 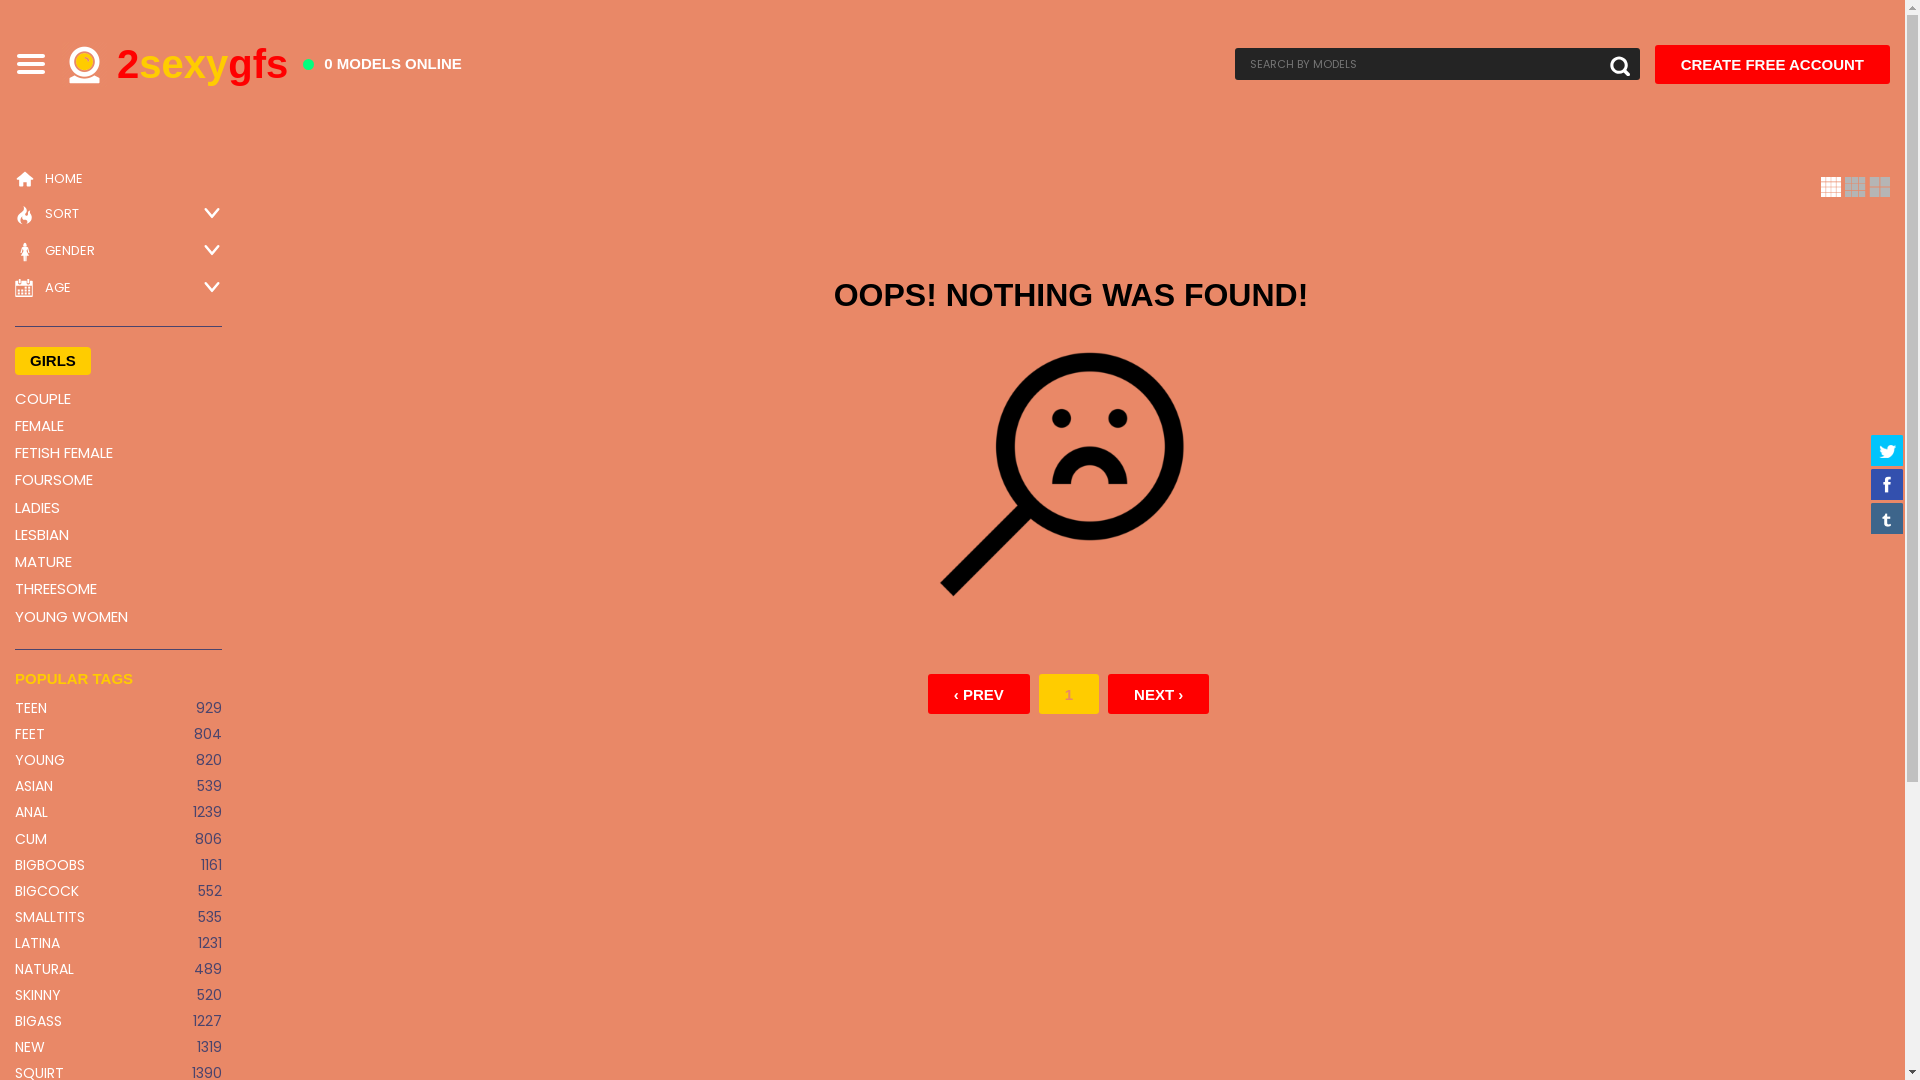 What do you see at coordinates (118, 562) in the screenshot?
I see `MATURE` at bounding box center [118, 562].